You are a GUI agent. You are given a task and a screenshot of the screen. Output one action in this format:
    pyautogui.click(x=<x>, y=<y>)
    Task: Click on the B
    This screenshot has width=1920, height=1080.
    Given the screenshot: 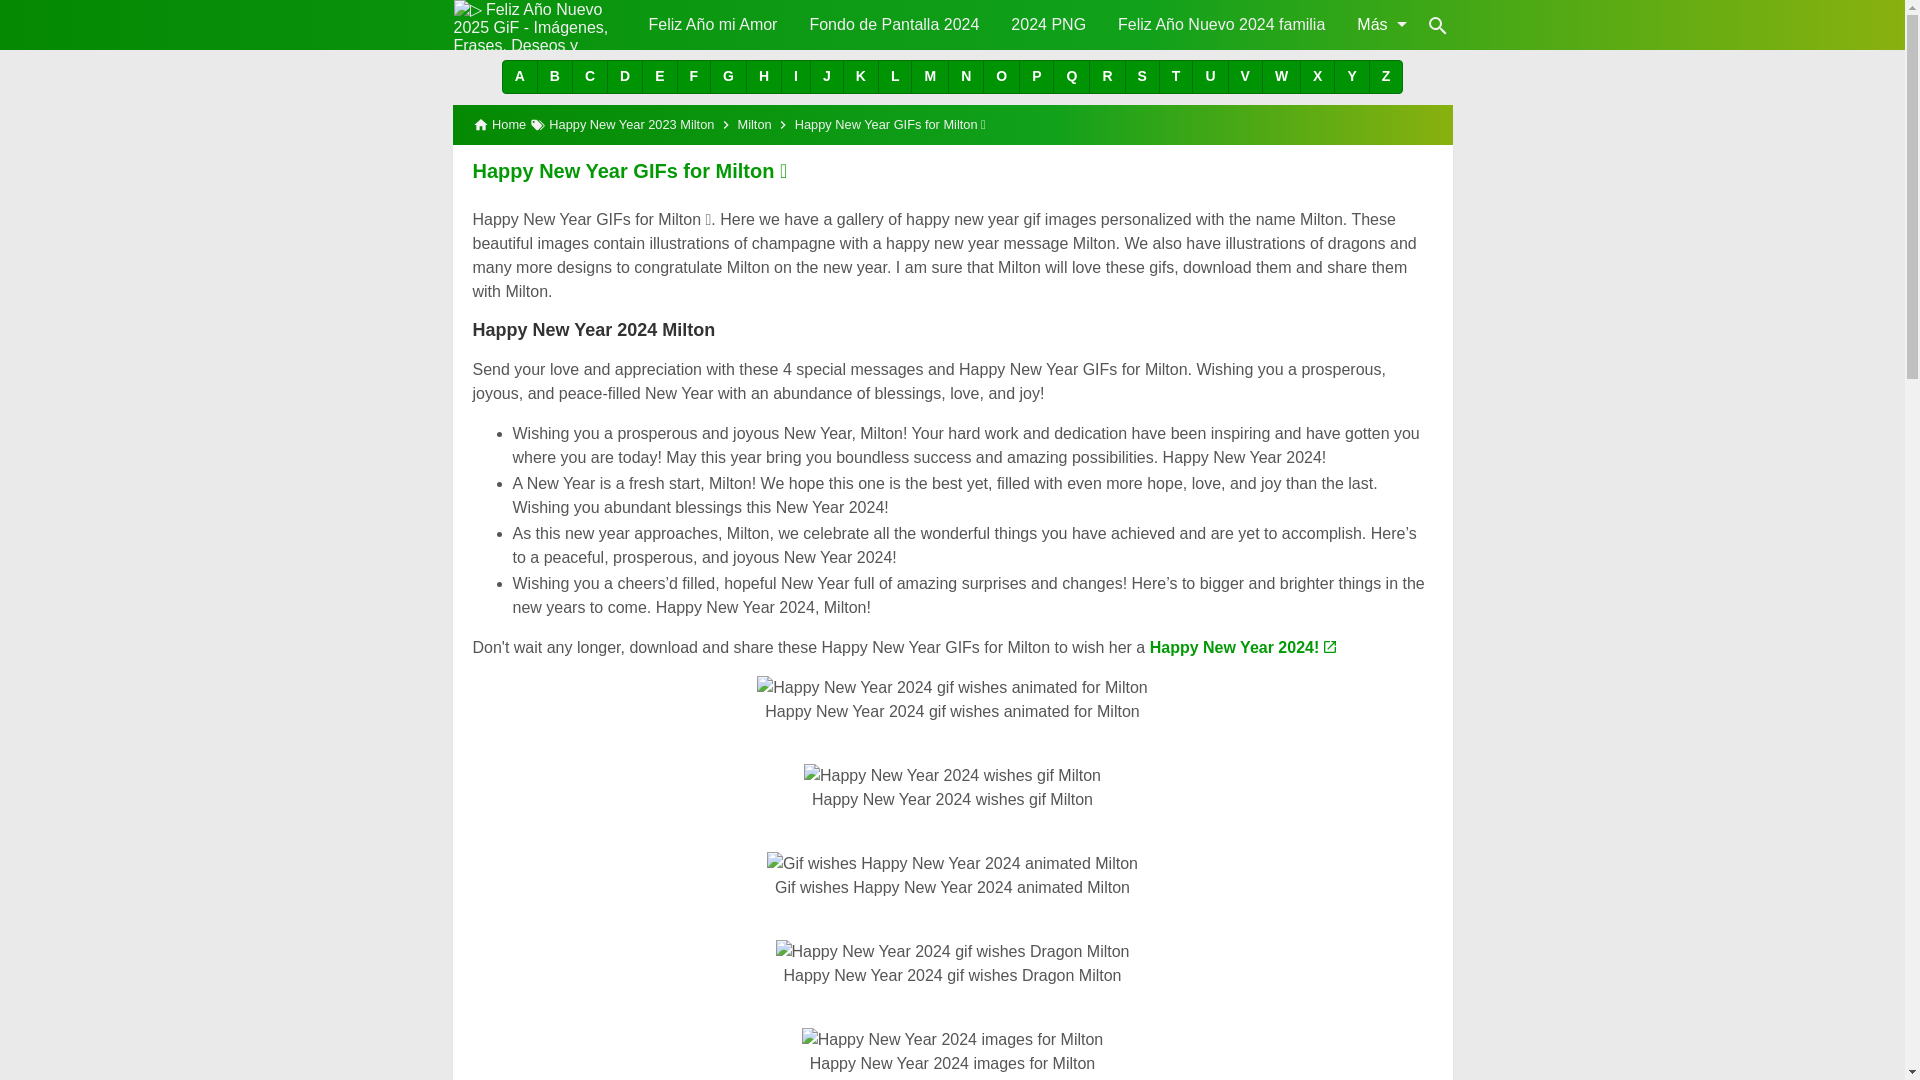 What is the action you would take?
    pyautogui.click(x=554, y=76)
    